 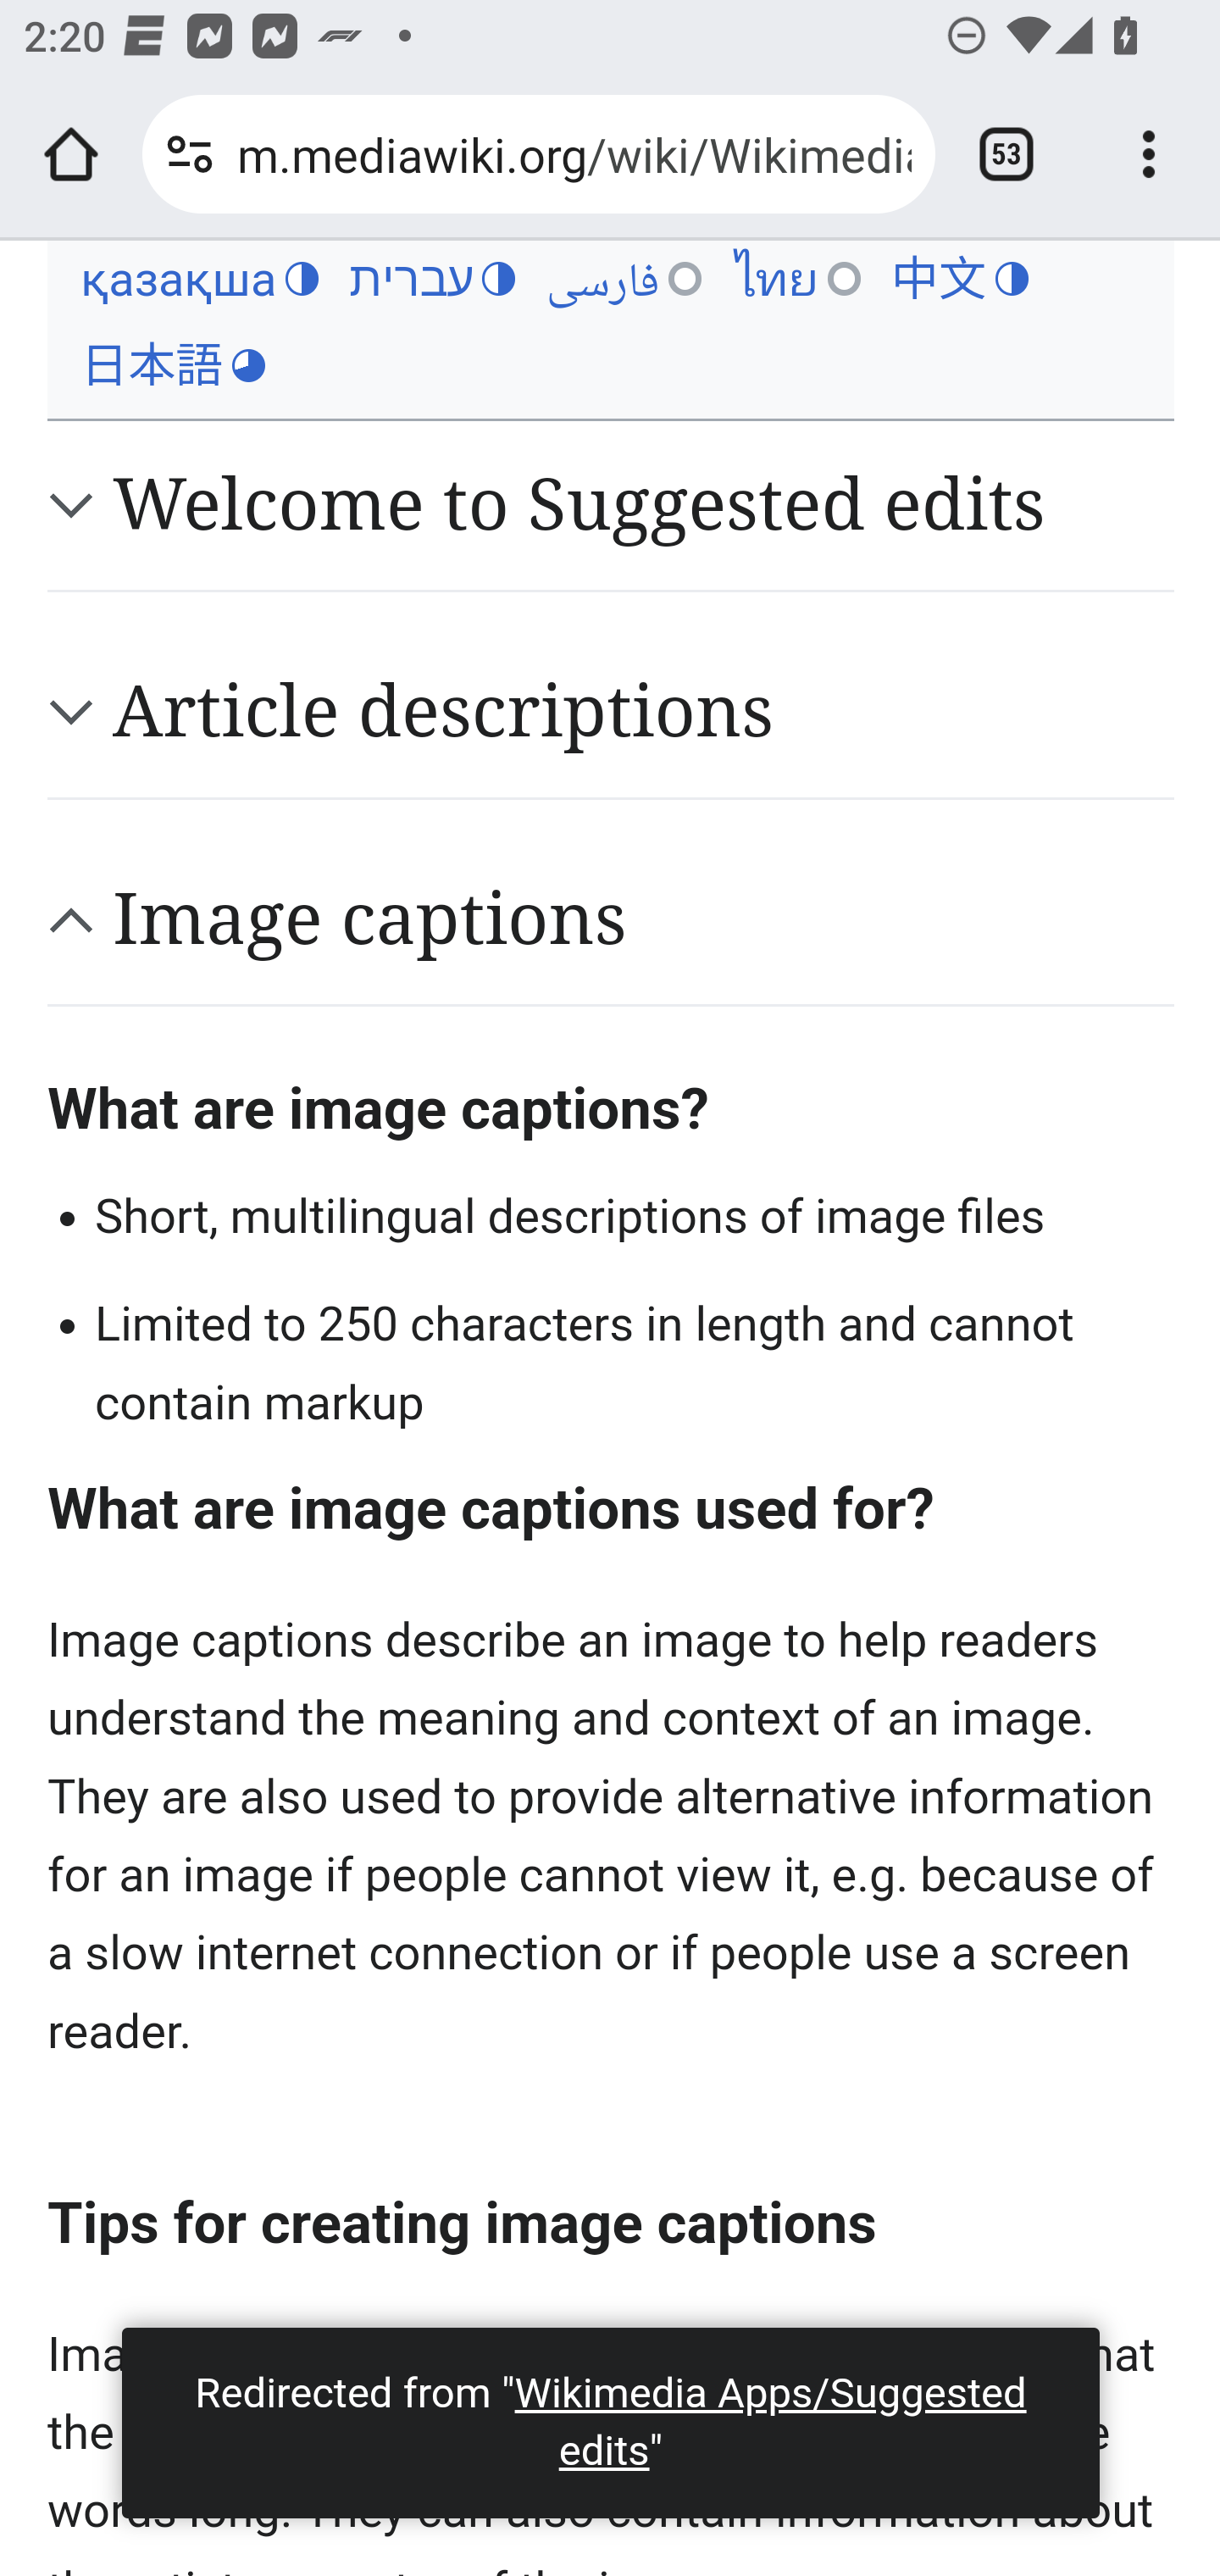 I want to click on Welcome to Suggested edits, so click(x=644, y=505).